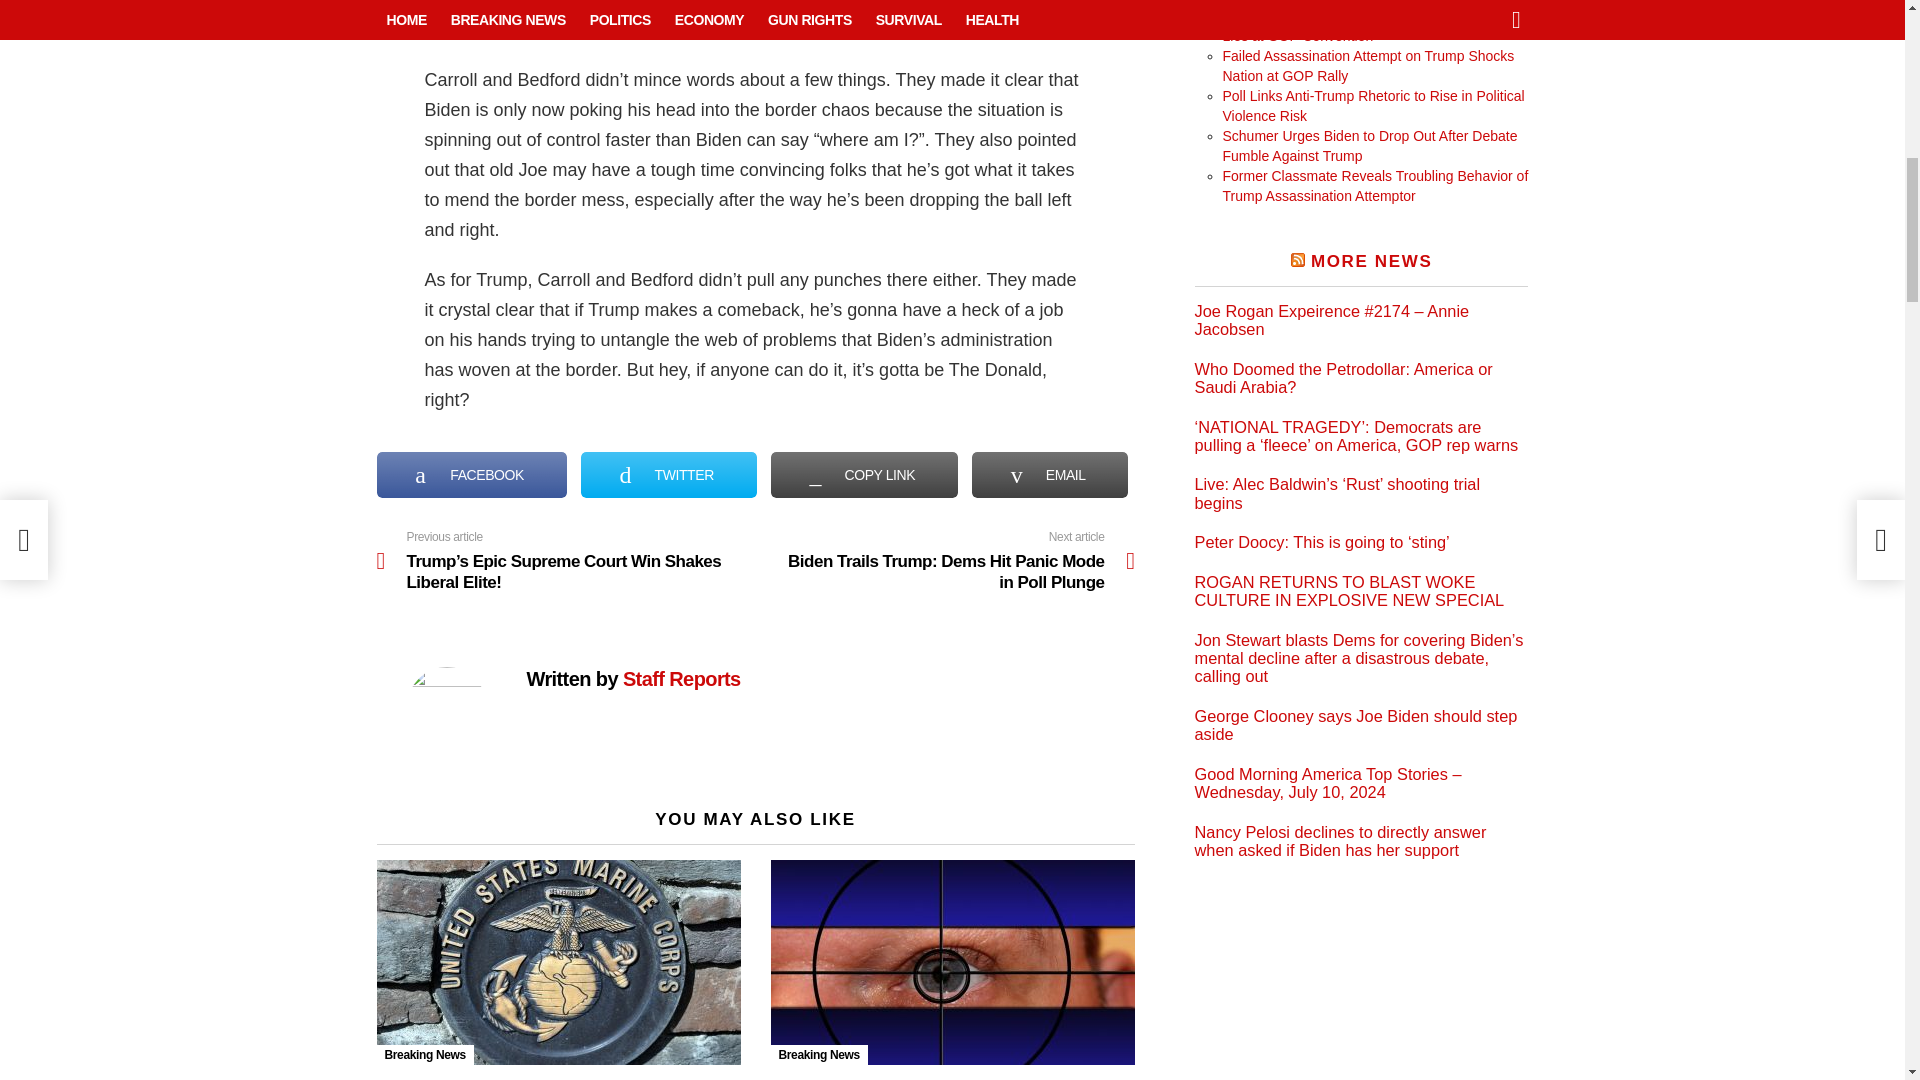 Image resolution: width=1920 pixels, height=1080 pixels. Describe the element at coordinates (471, 474) in the screenshot. I see `Share on Facebook` at that location.